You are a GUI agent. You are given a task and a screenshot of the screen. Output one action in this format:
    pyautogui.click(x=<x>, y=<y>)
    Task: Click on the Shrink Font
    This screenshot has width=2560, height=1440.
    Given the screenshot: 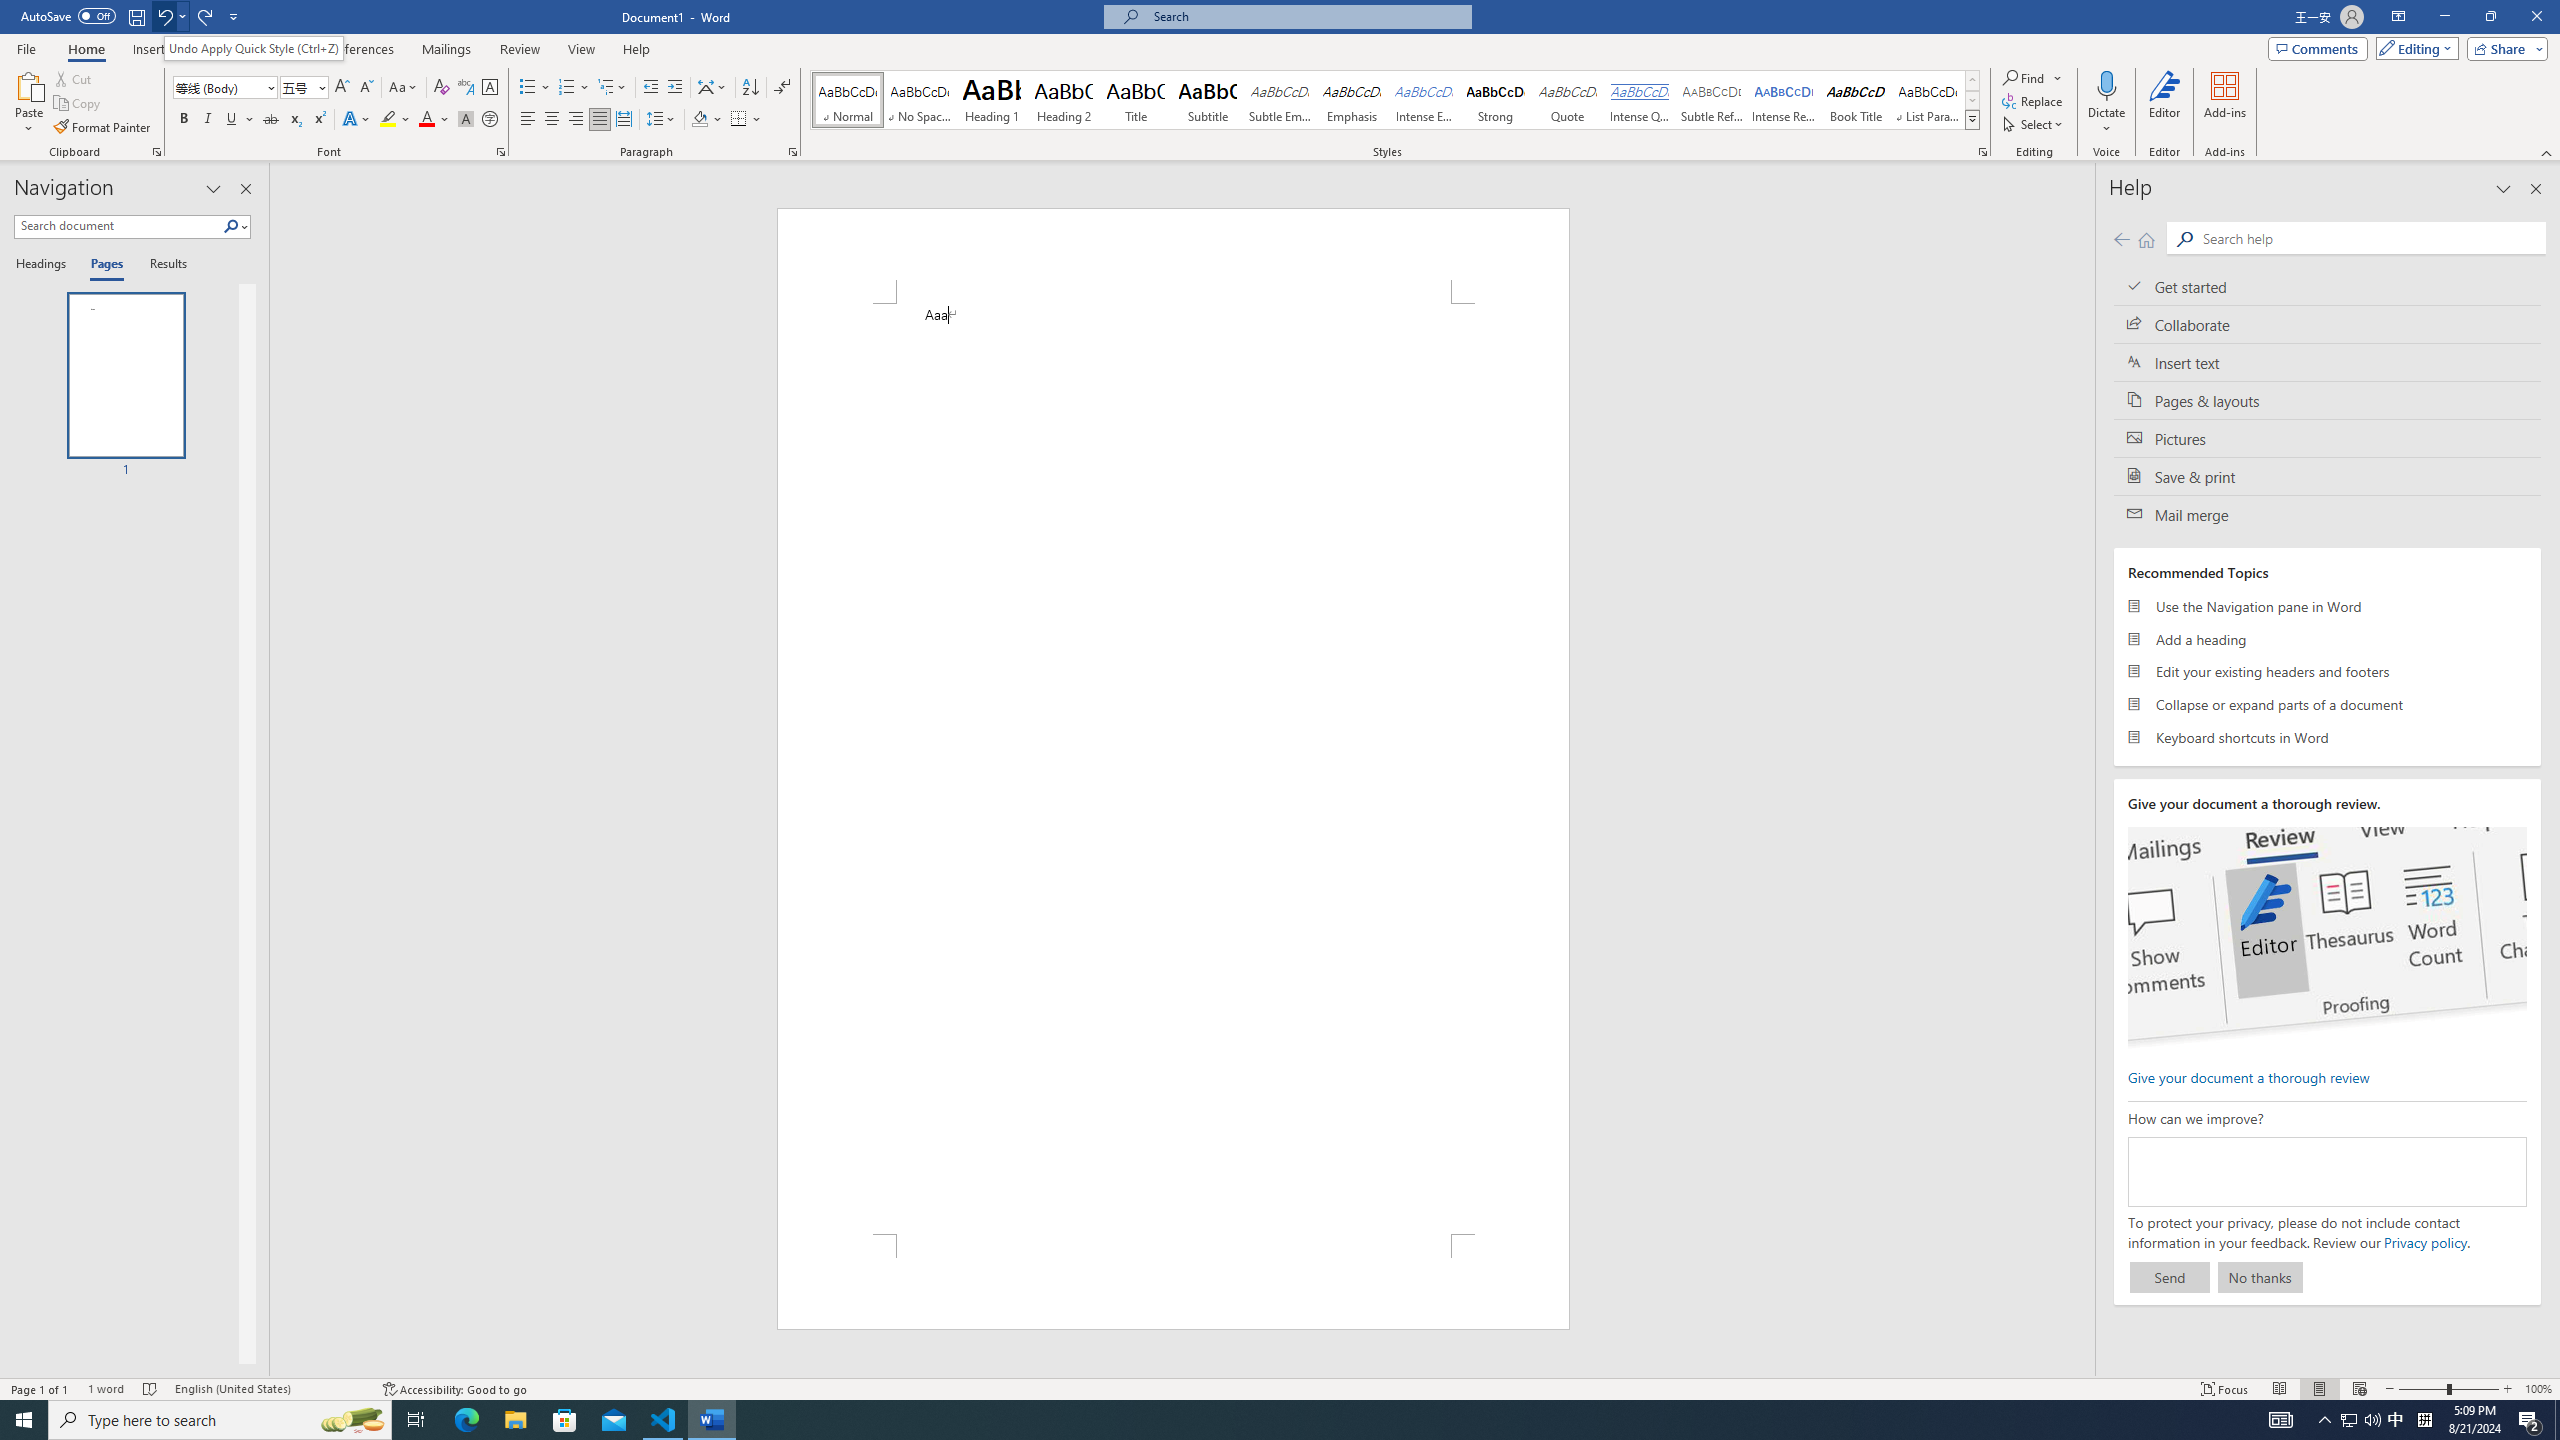 What is the action you would take?
    pyautogui.click(x=366, y=88)
    